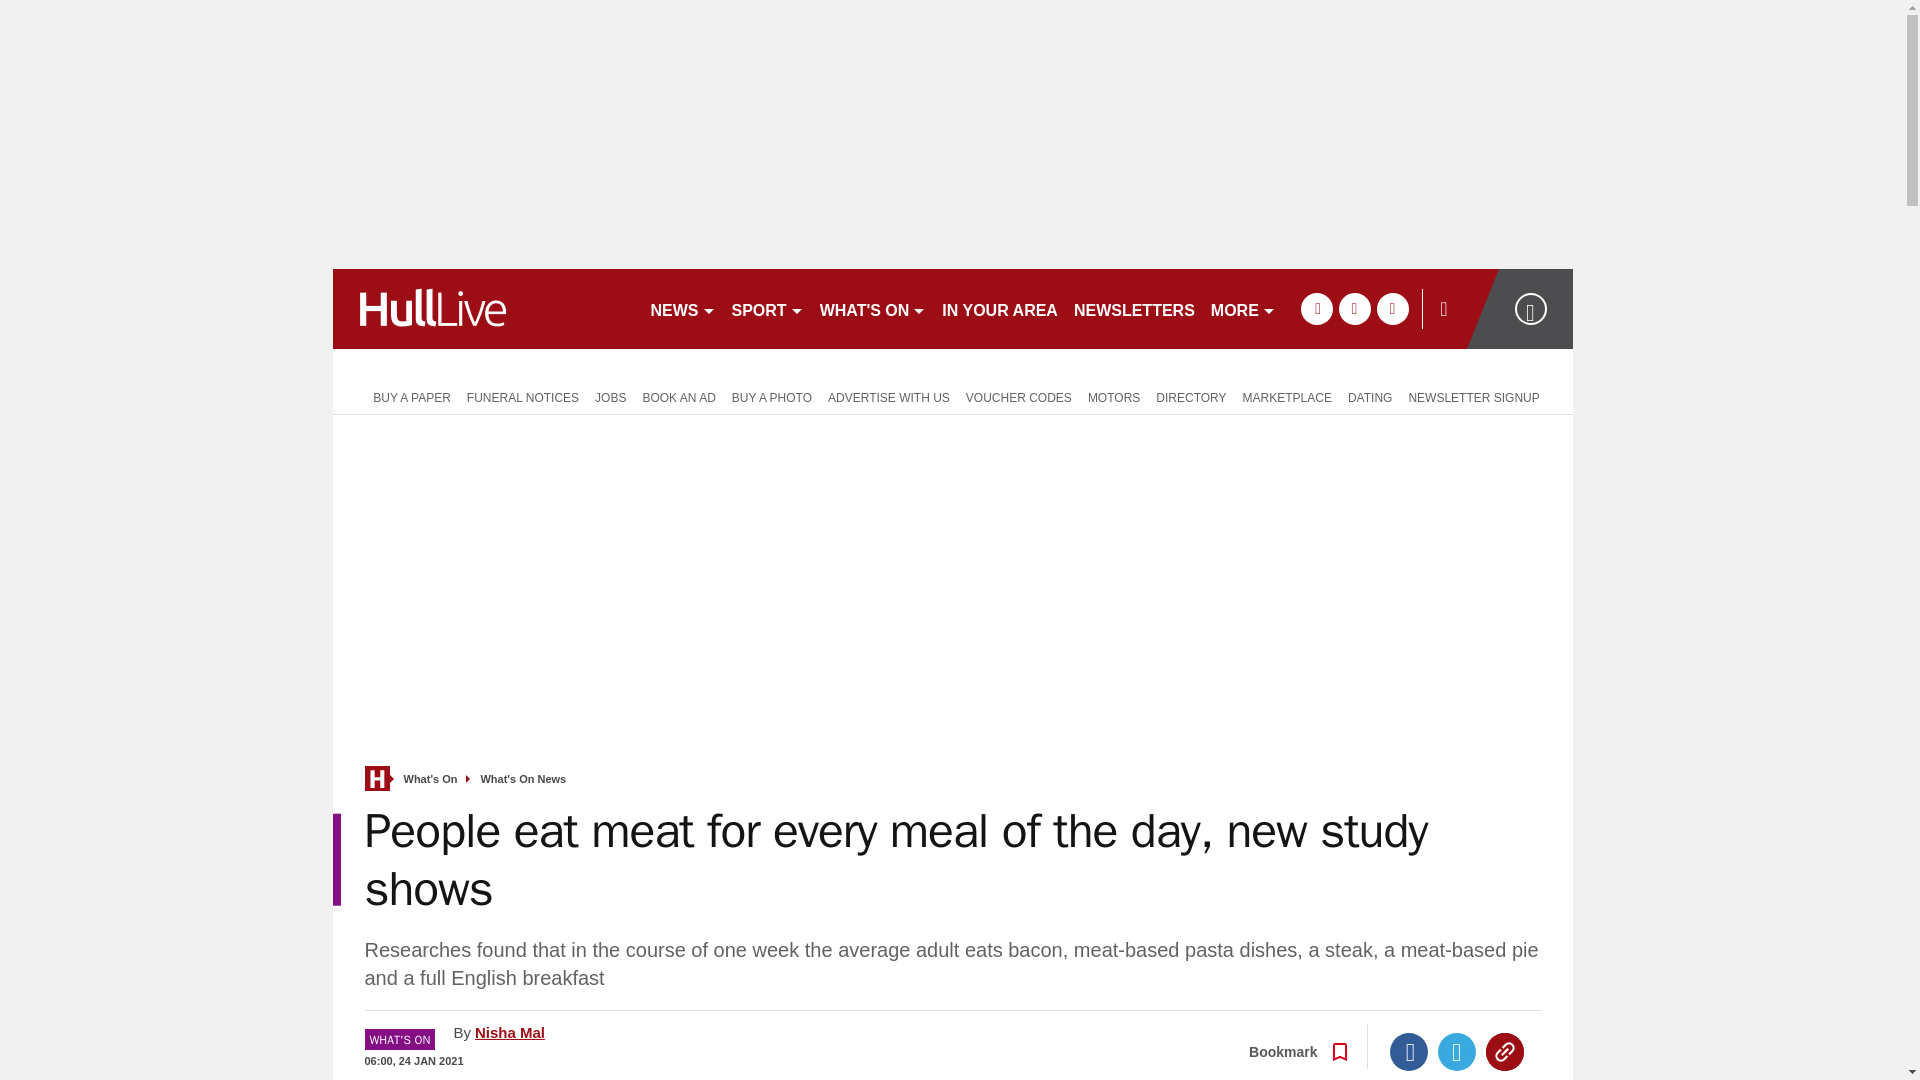 The width and height of the screenshot is (1920, 1080). What do you see at coordinates (768, 308) in the screenshot?
I see `SPORT` at bounding box center [768, 308].